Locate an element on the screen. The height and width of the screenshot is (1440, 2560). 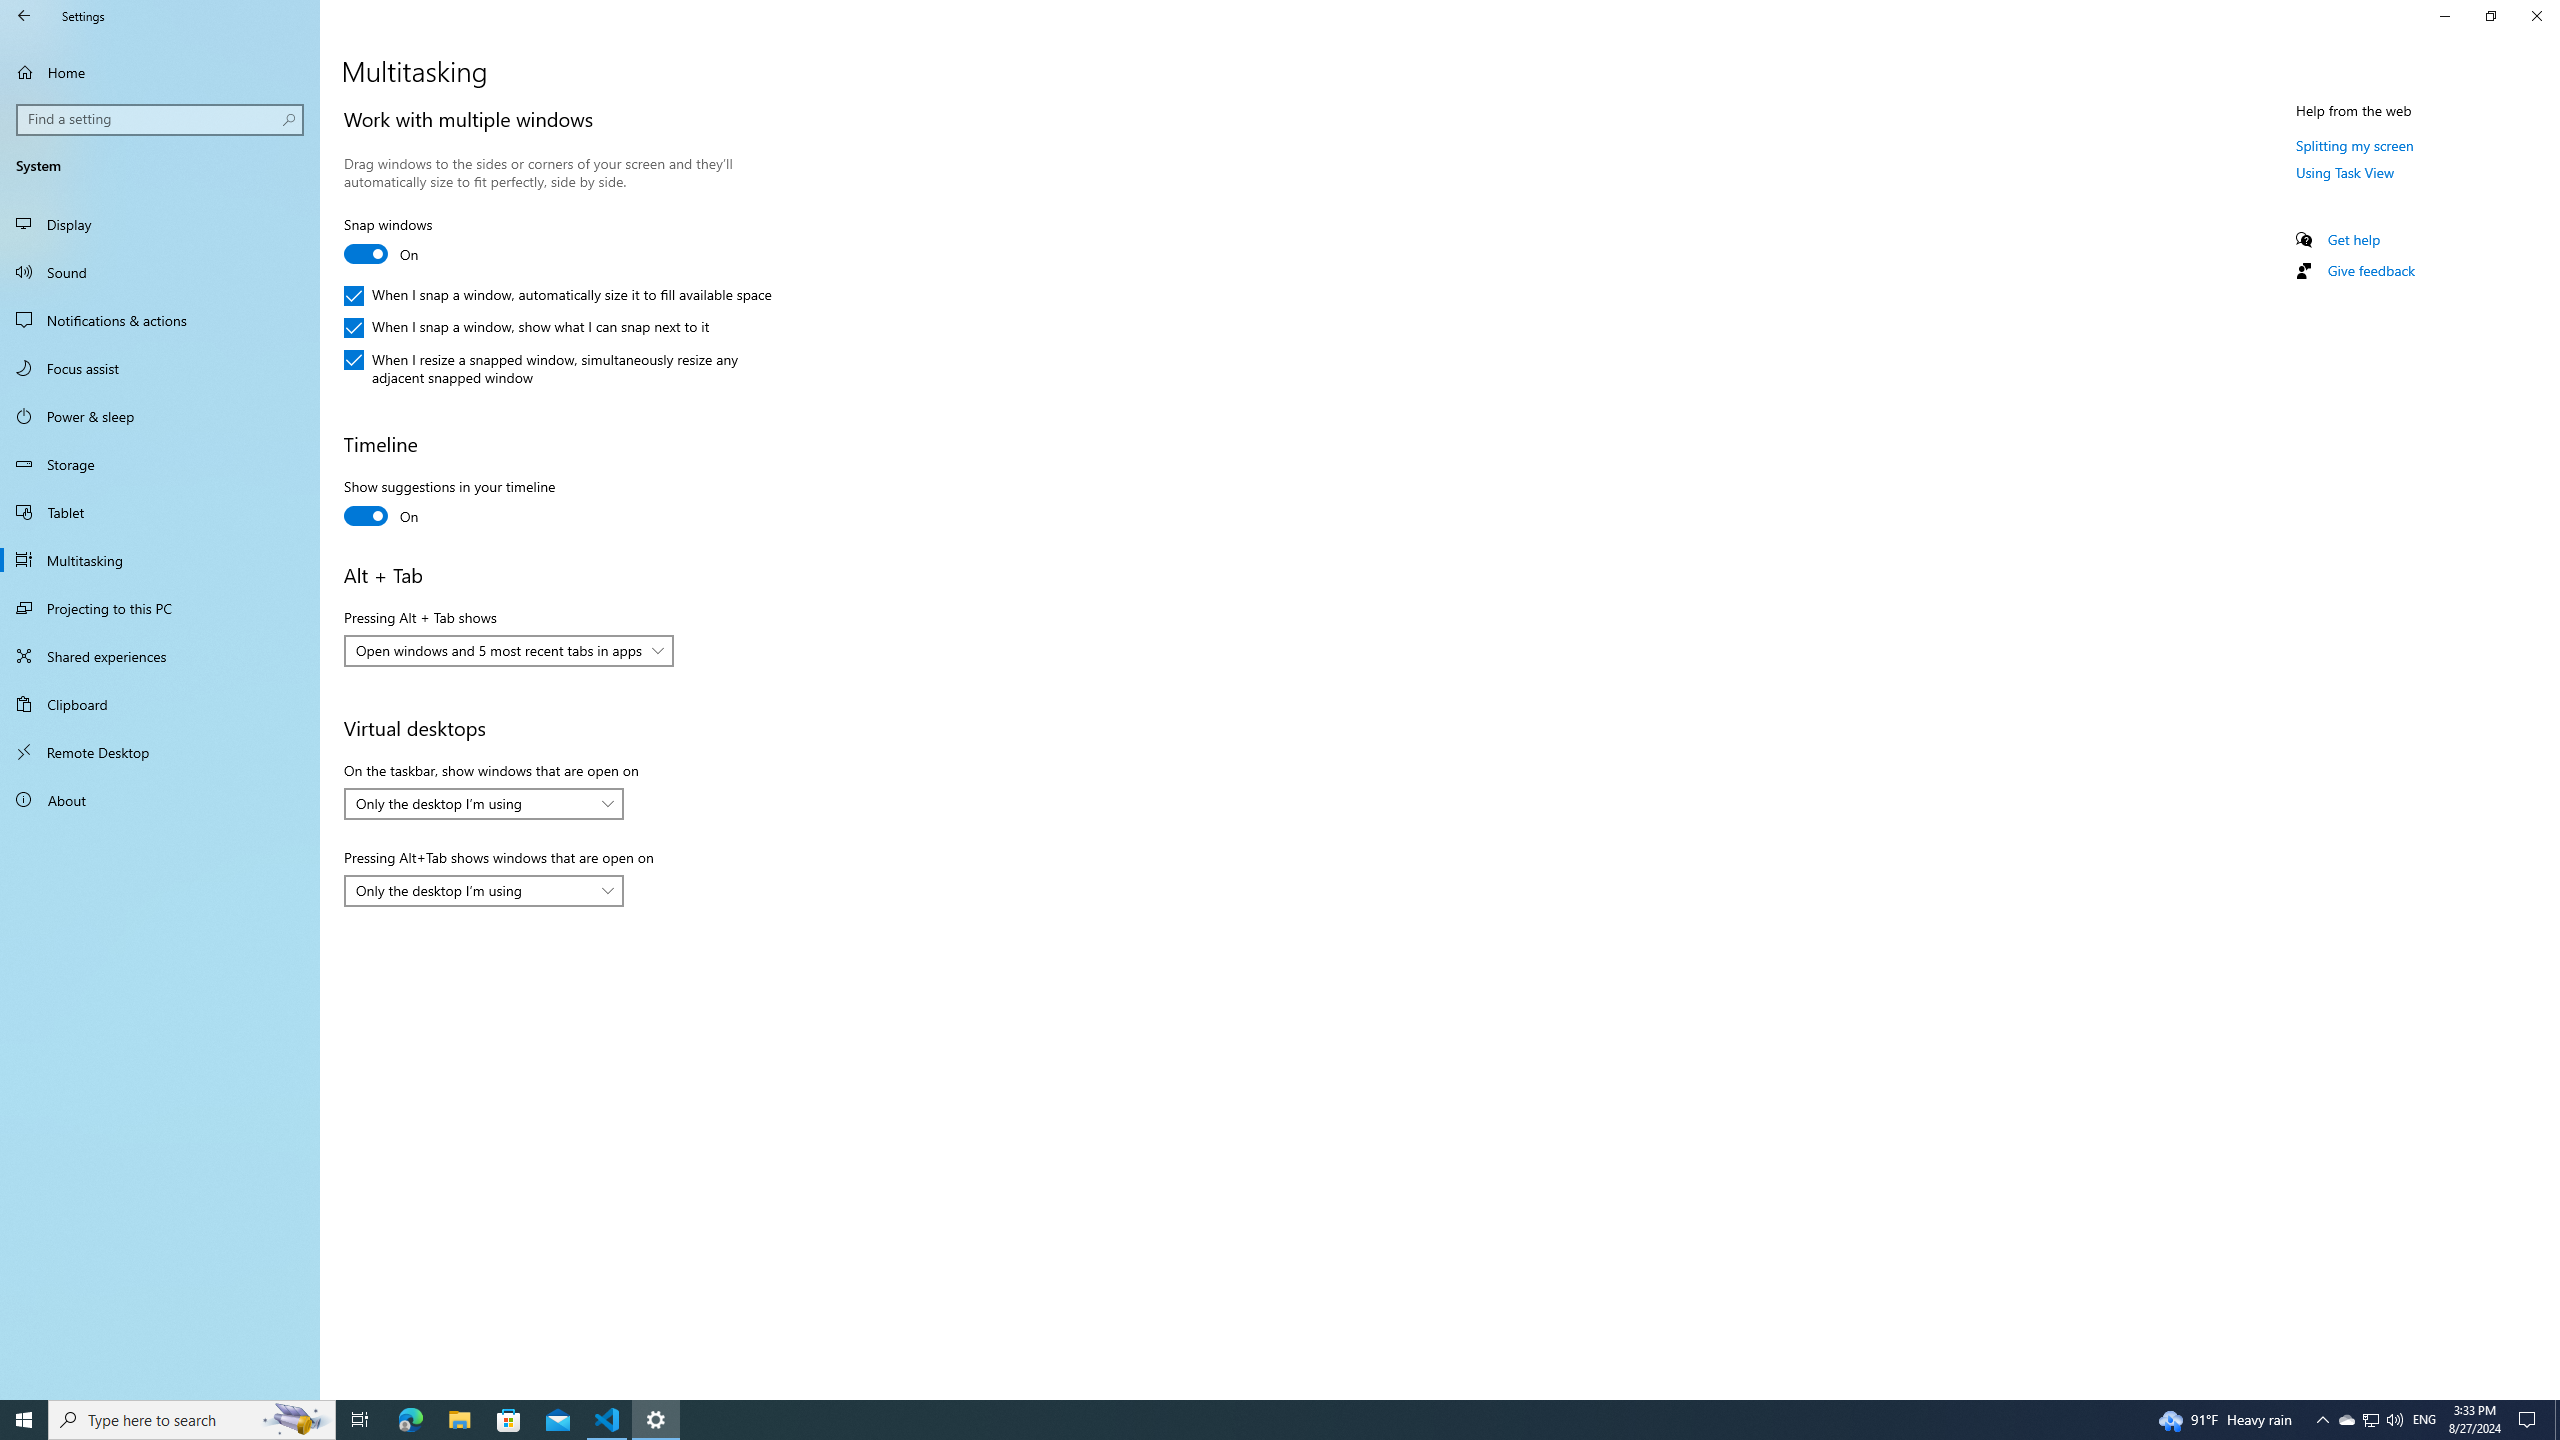
Notification Chevron is located at coordinates (2322, 1420).